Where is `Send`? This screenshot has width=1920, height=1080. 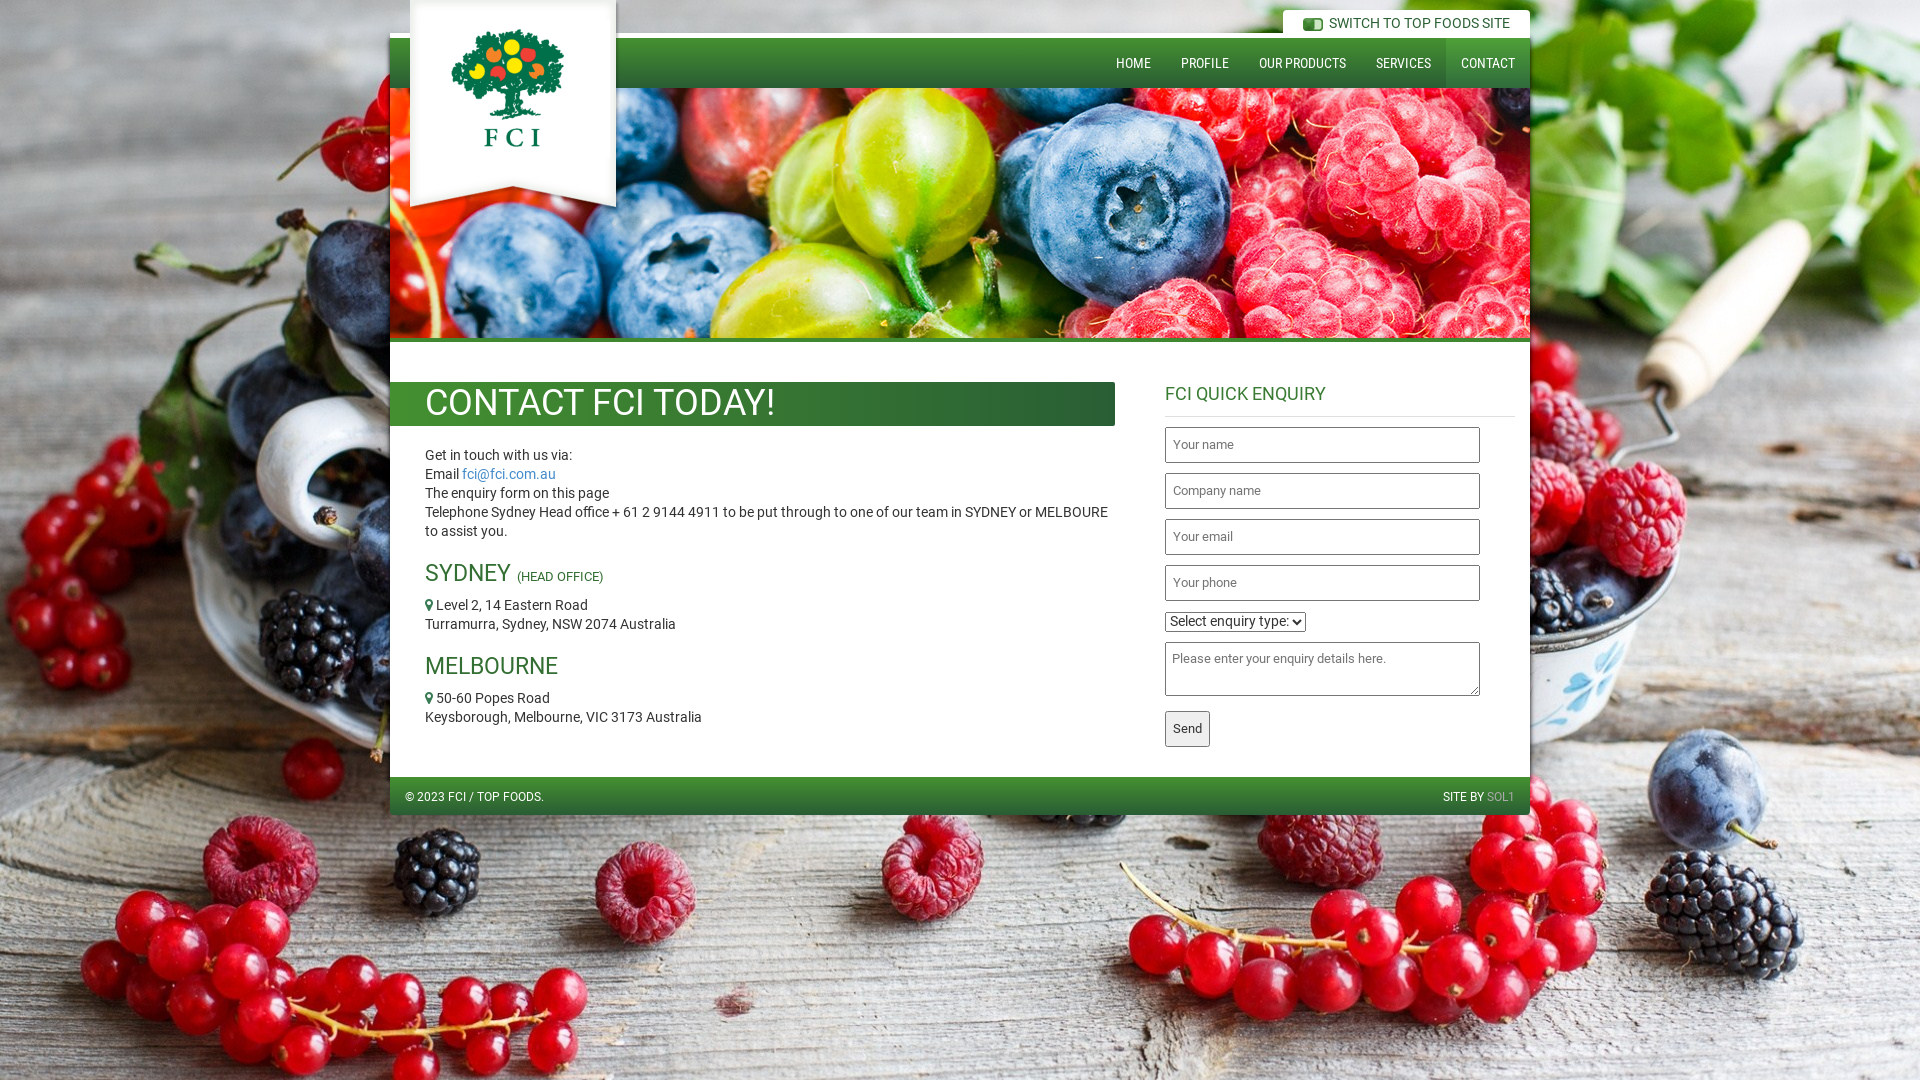 Send is located at coordinates (1188, 728).